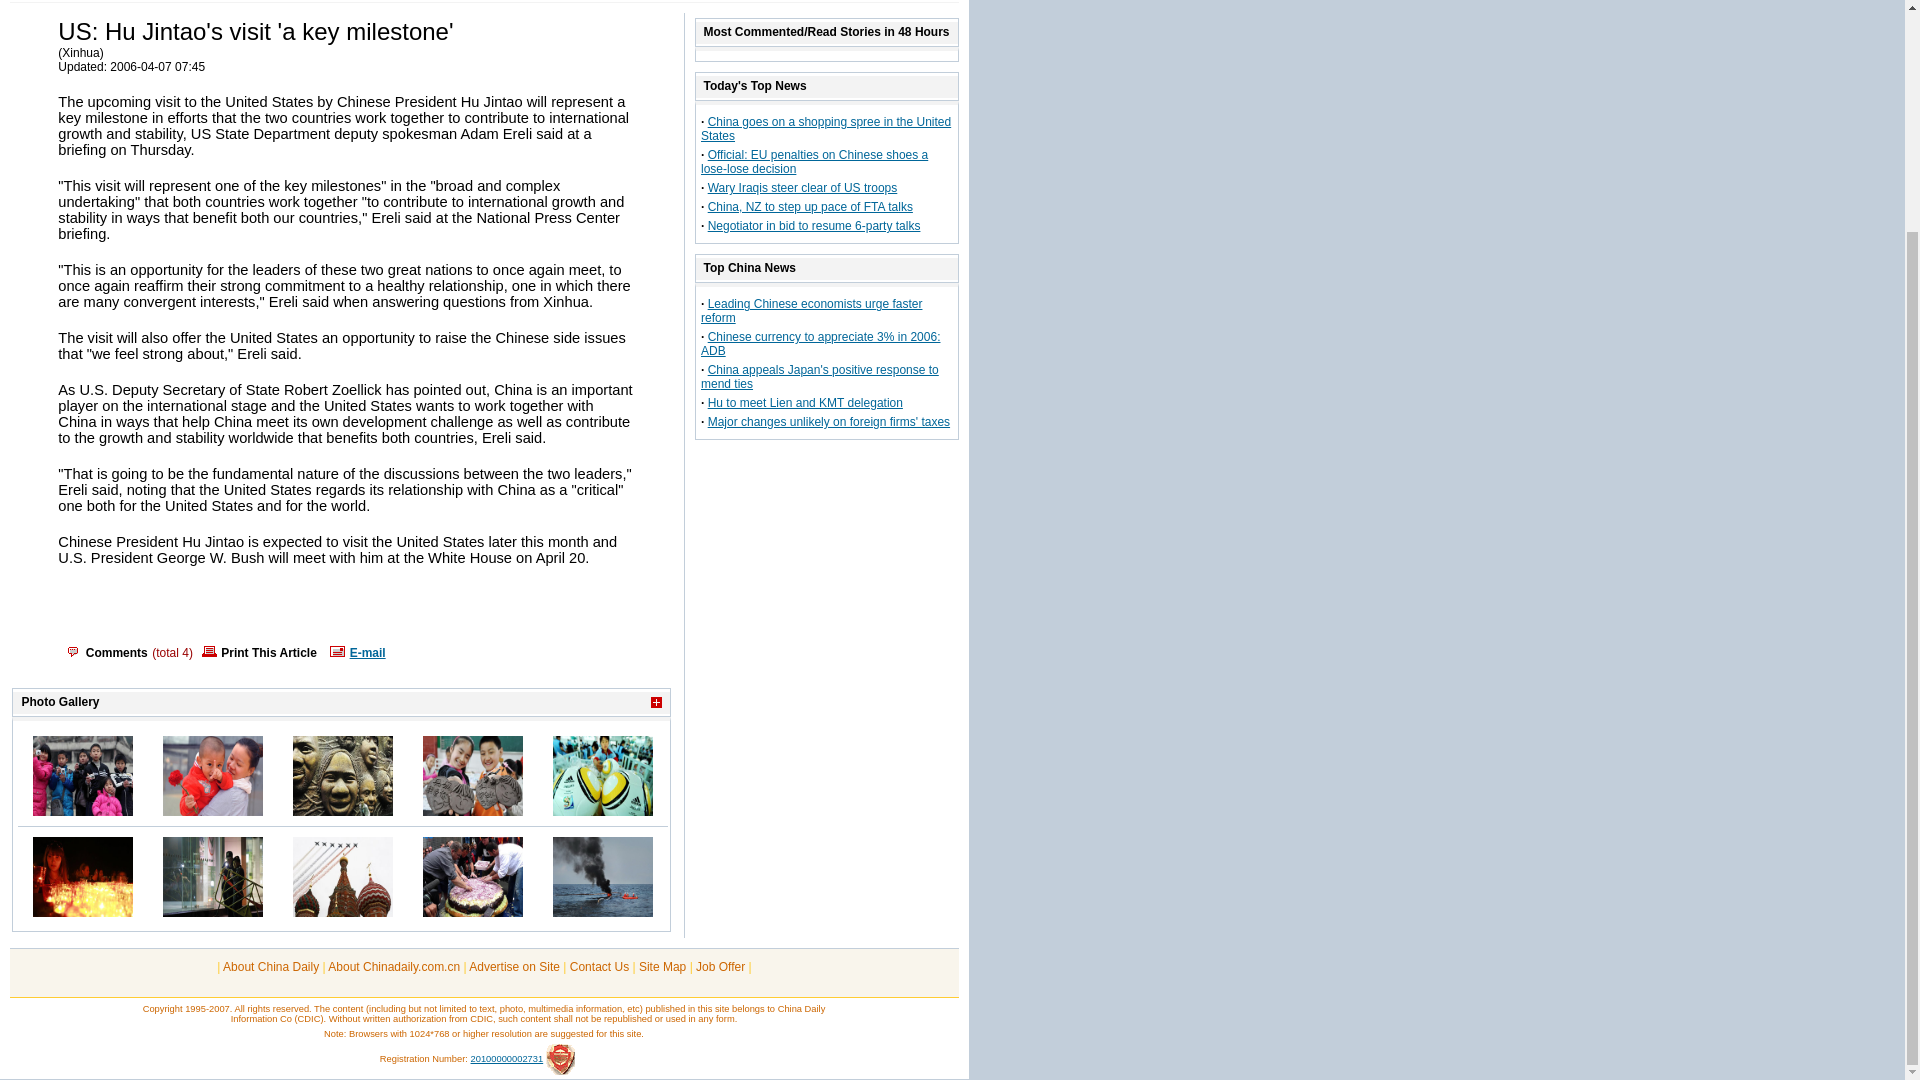  I want to click on Hu to meet Lien and KMT delegation, so click(805, 403).